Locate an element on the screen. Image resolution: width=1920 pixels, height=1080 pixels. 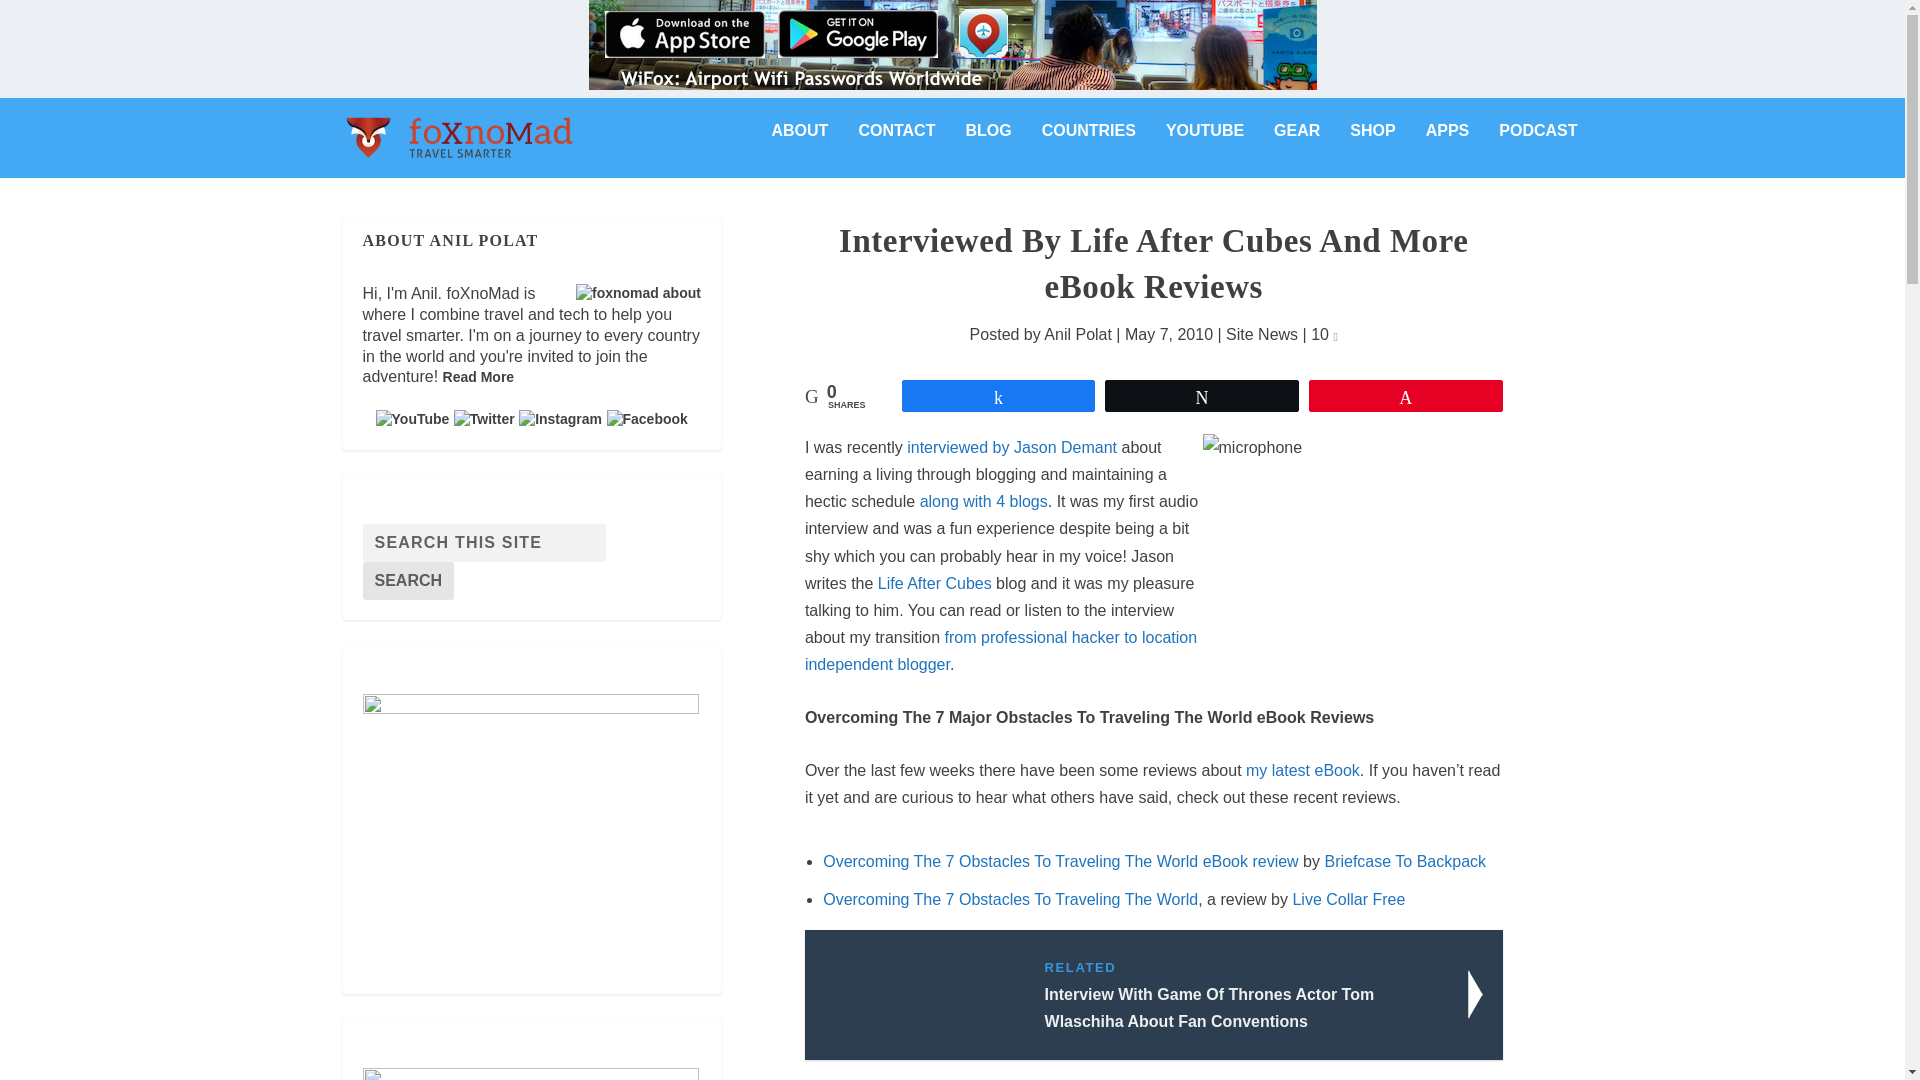
BLOG is located at coordinates (988, 146).